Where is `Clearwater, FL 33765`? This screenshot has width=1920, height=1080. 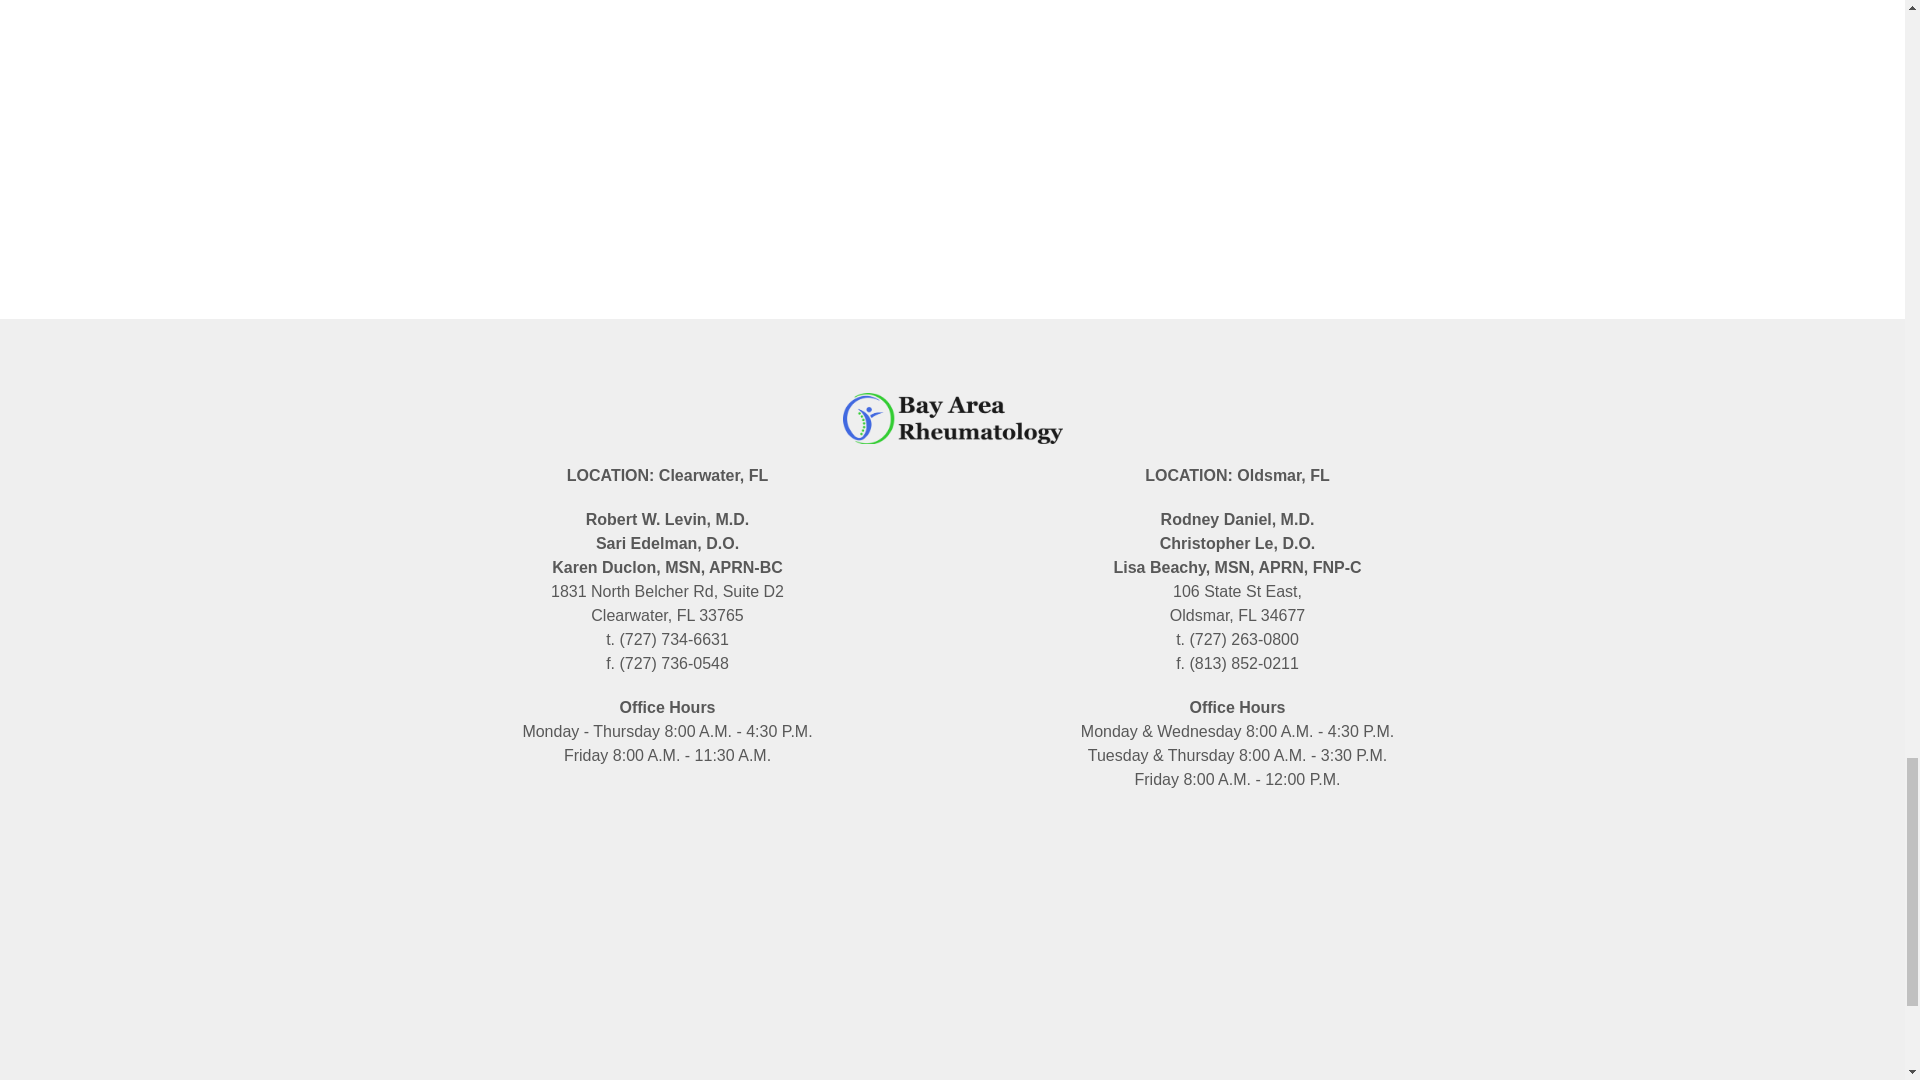
Clearwater, FL 33765 is located at coordinates (666, 959).